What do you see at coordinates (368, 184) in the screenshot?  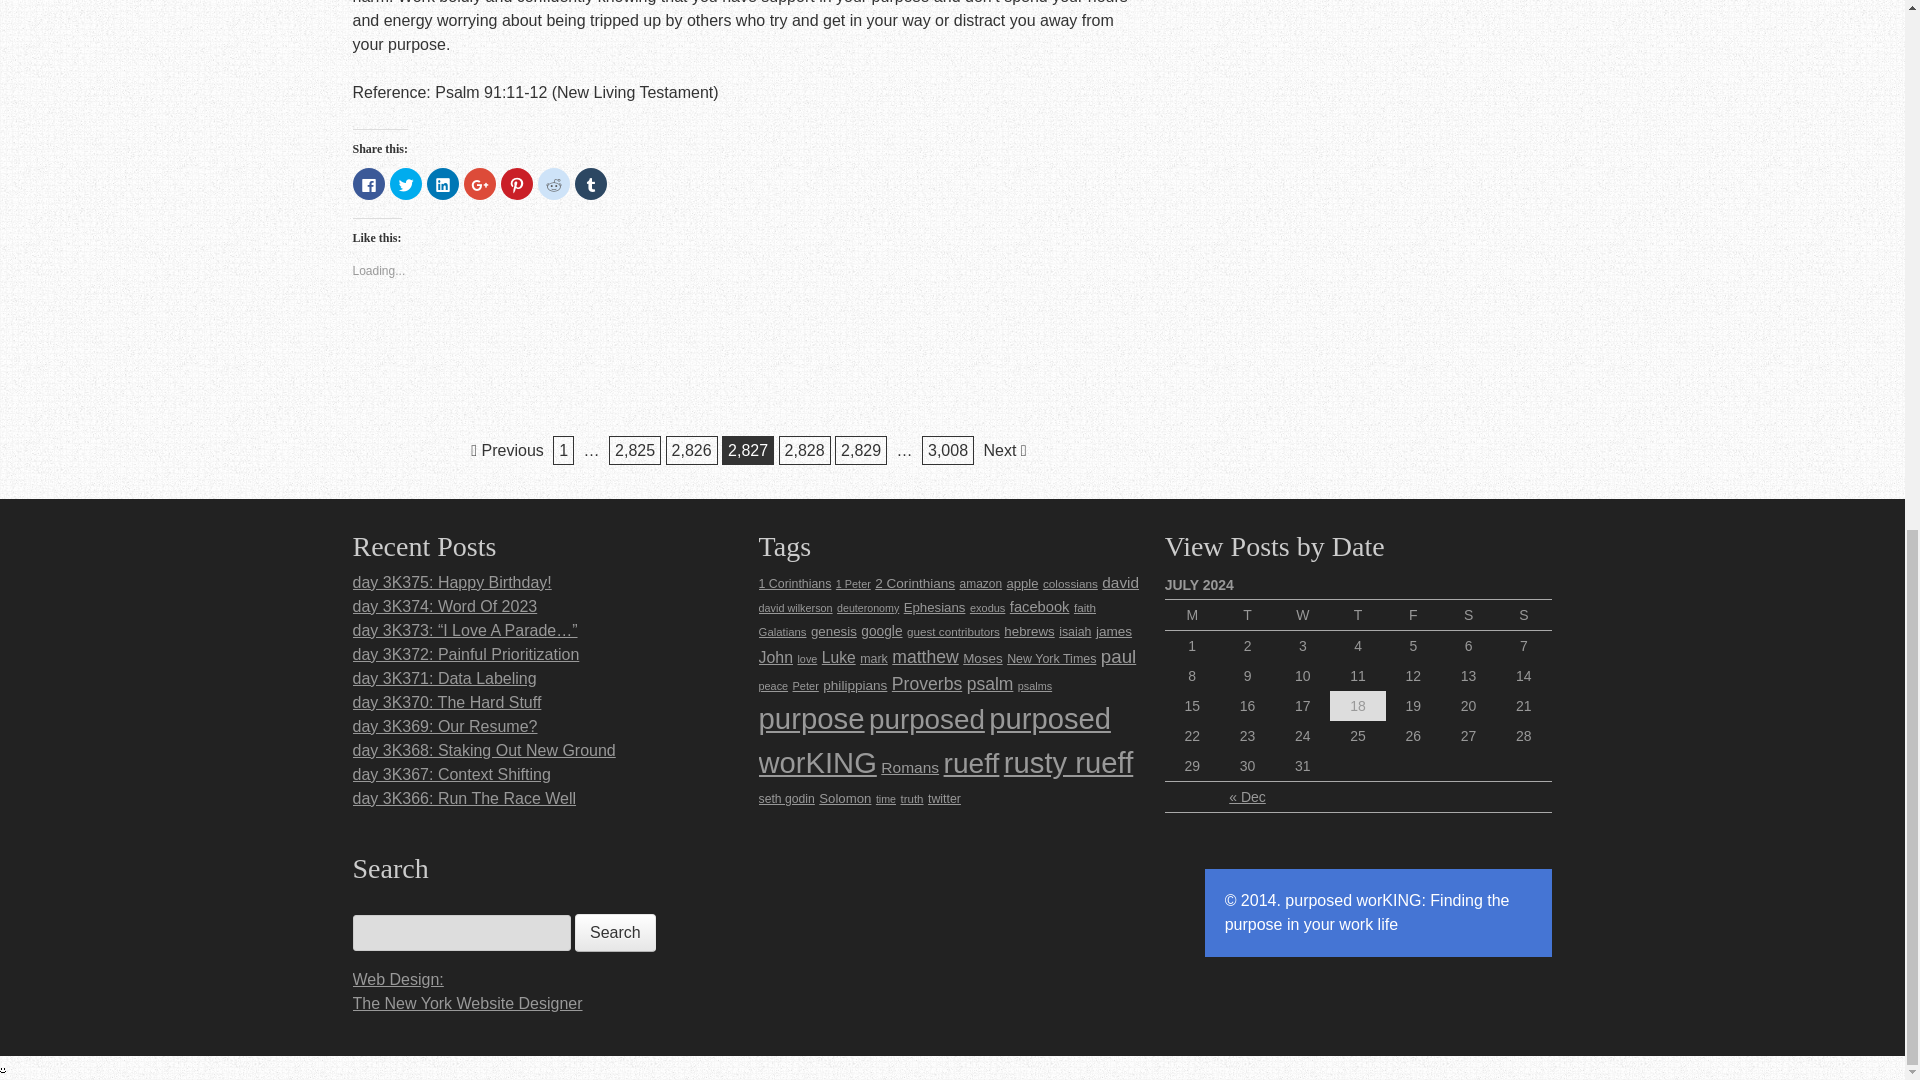 I see `Click to share on Facebook` at bounding box center [368, 184].